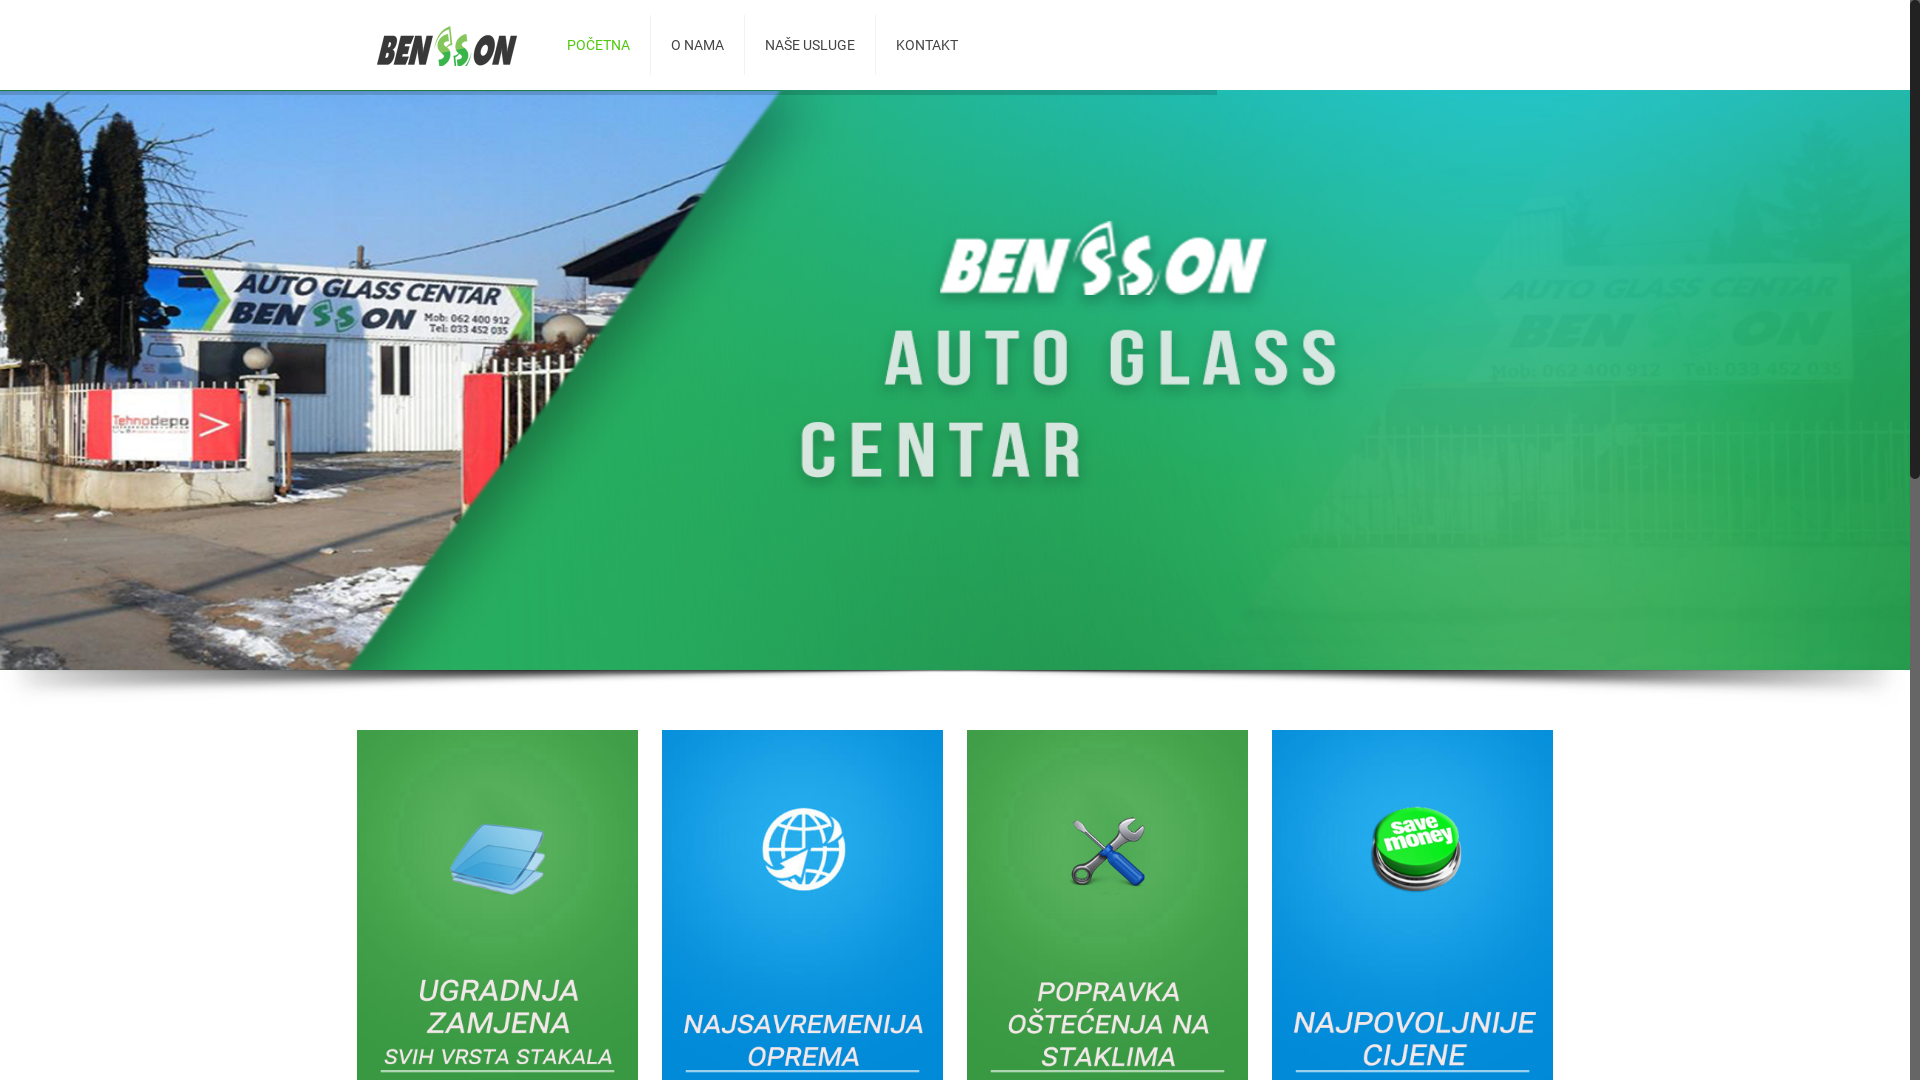  Describe the element at coordinates (447, 45) in the screenshot. I see `Bensson - Auto Glass Centar` at that location.